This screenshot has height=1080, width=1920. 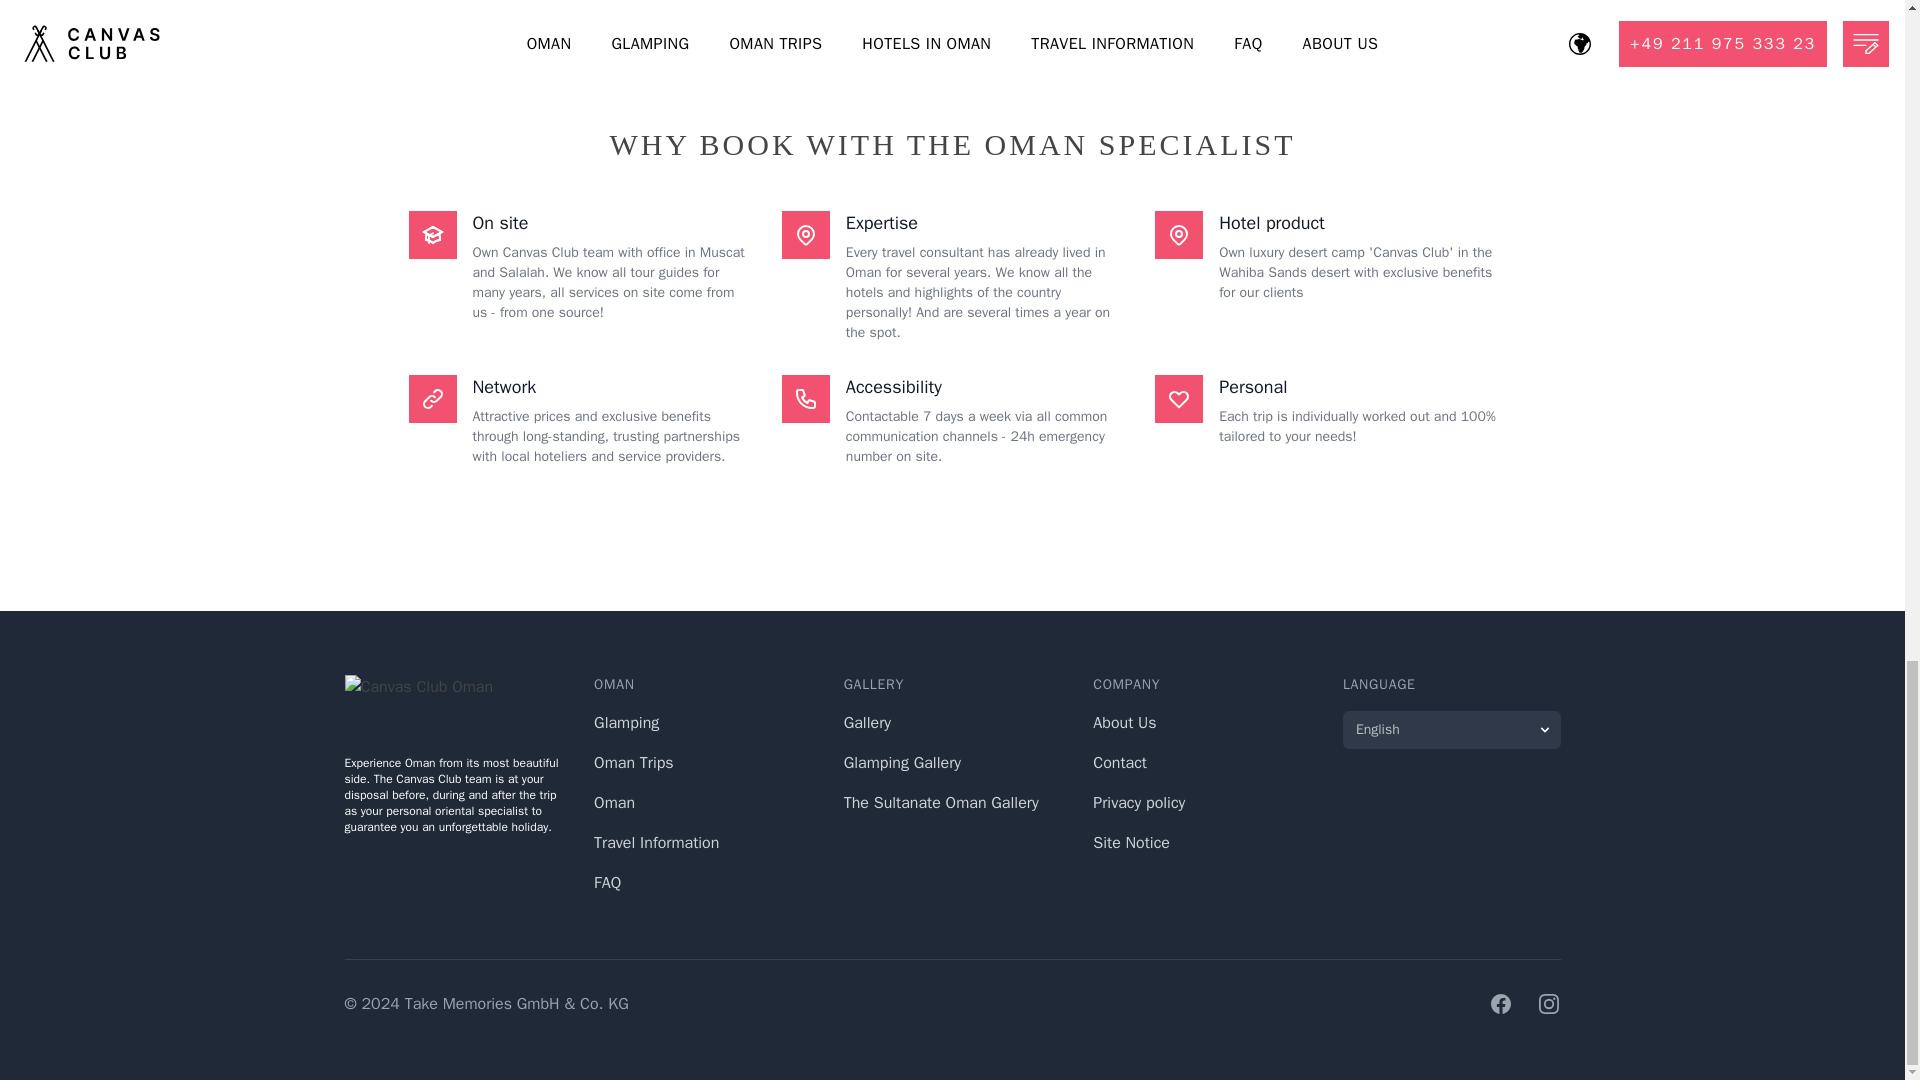 I want to click on Site Notice, so click(x=1130, y=842).